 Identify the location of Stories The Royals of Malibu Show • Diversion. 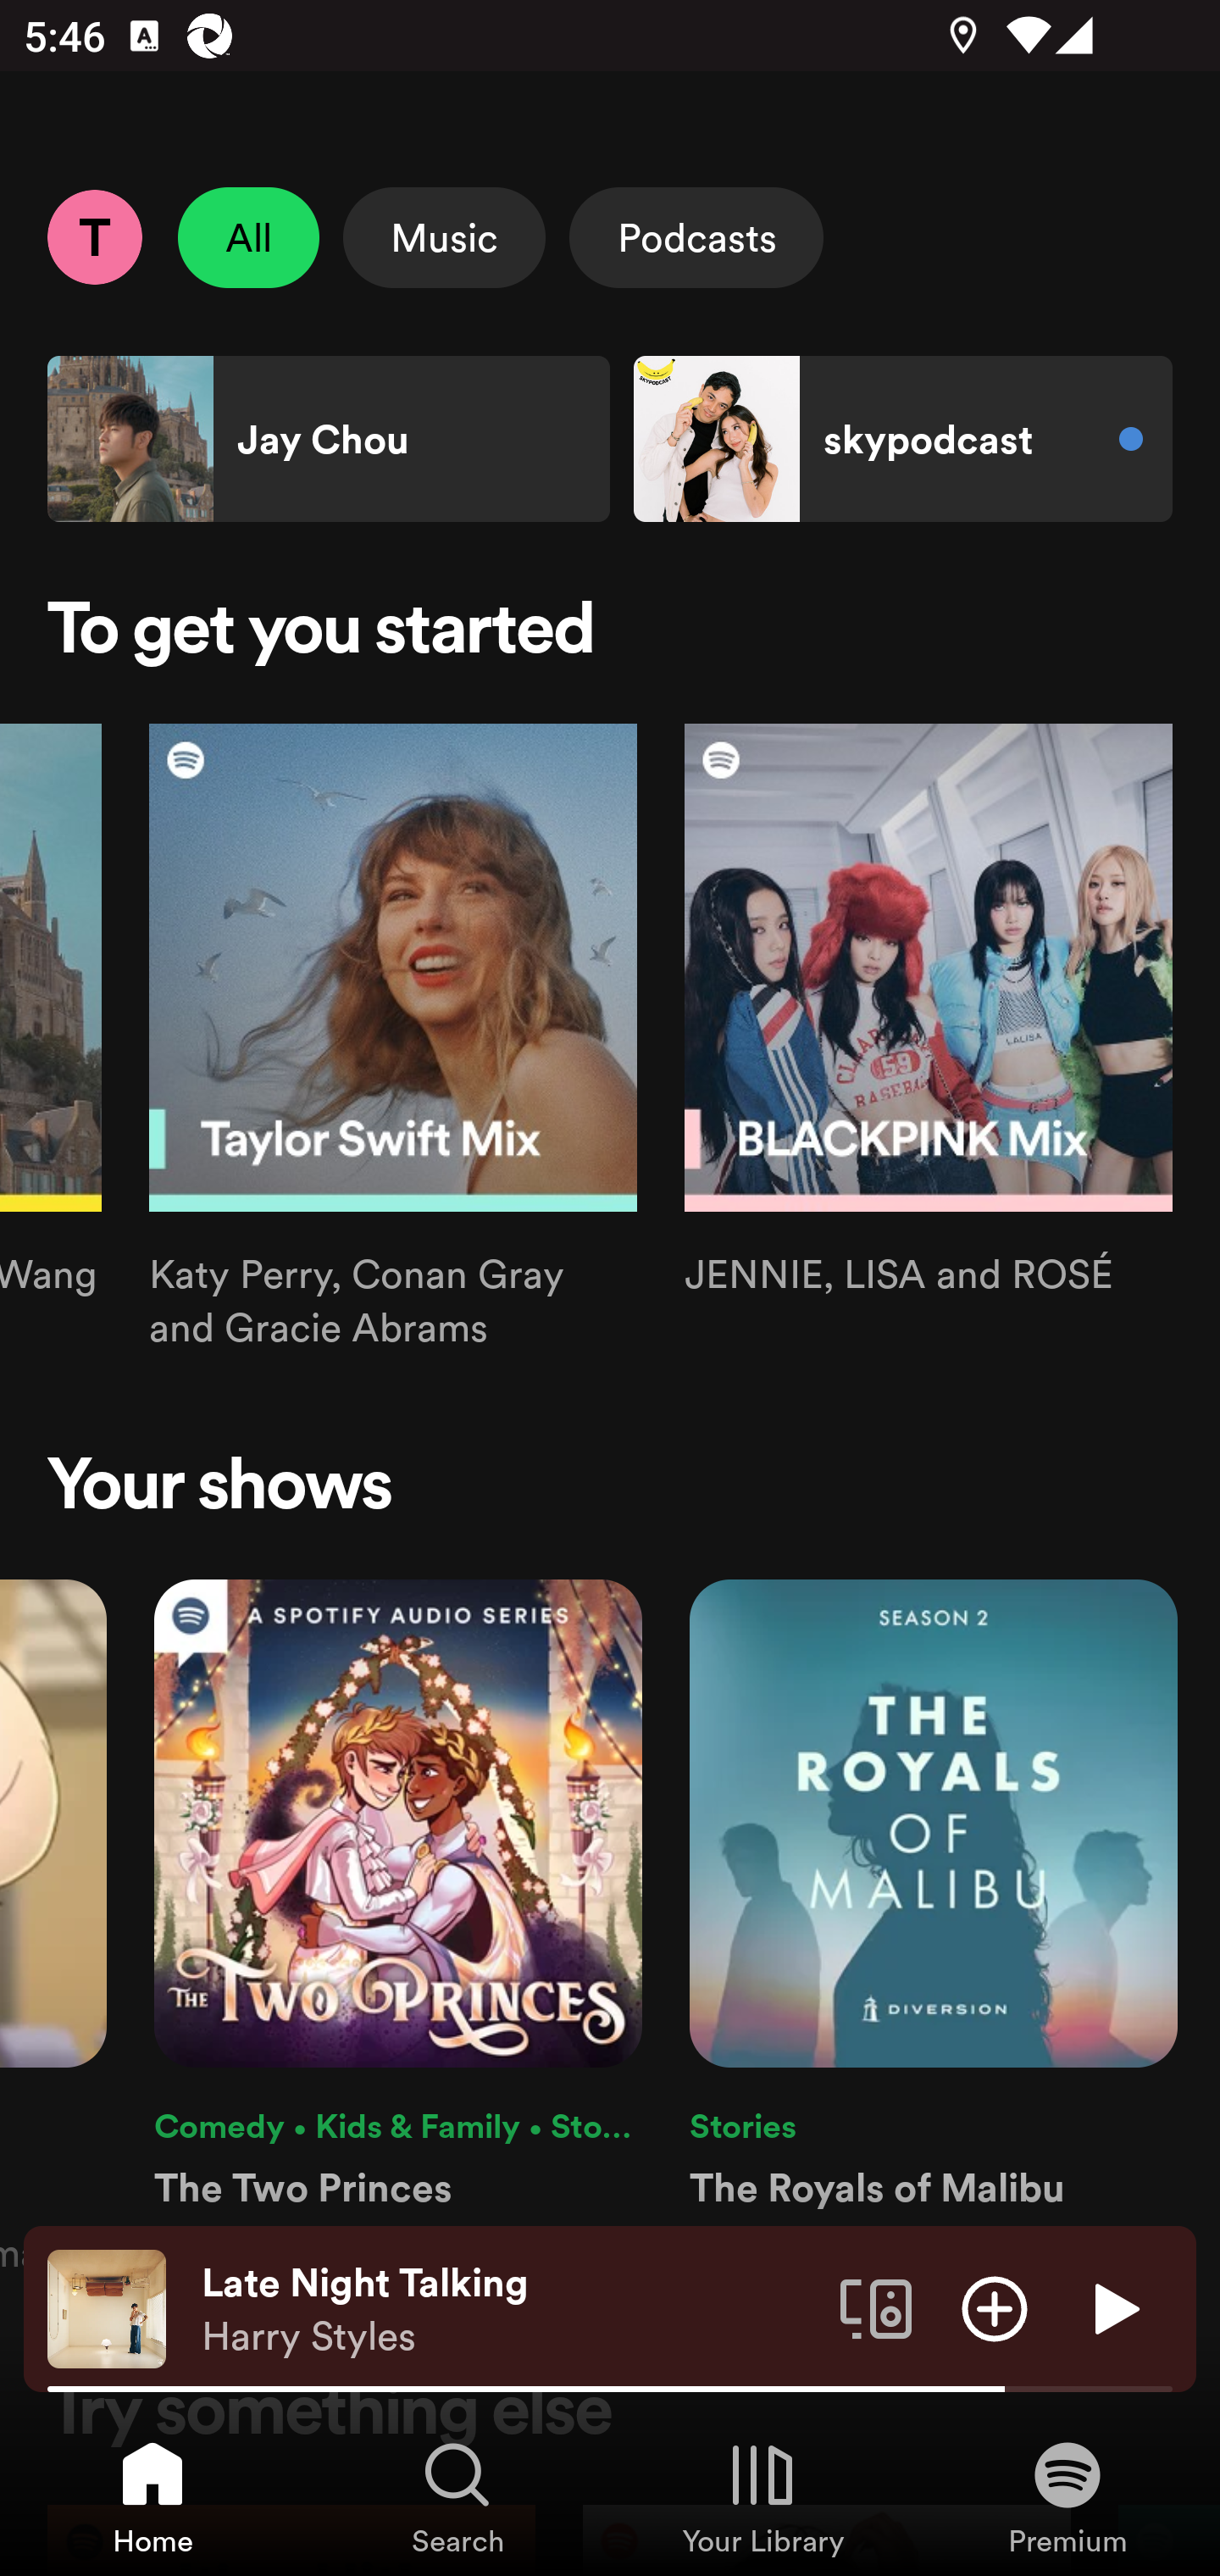
(933, 1929).